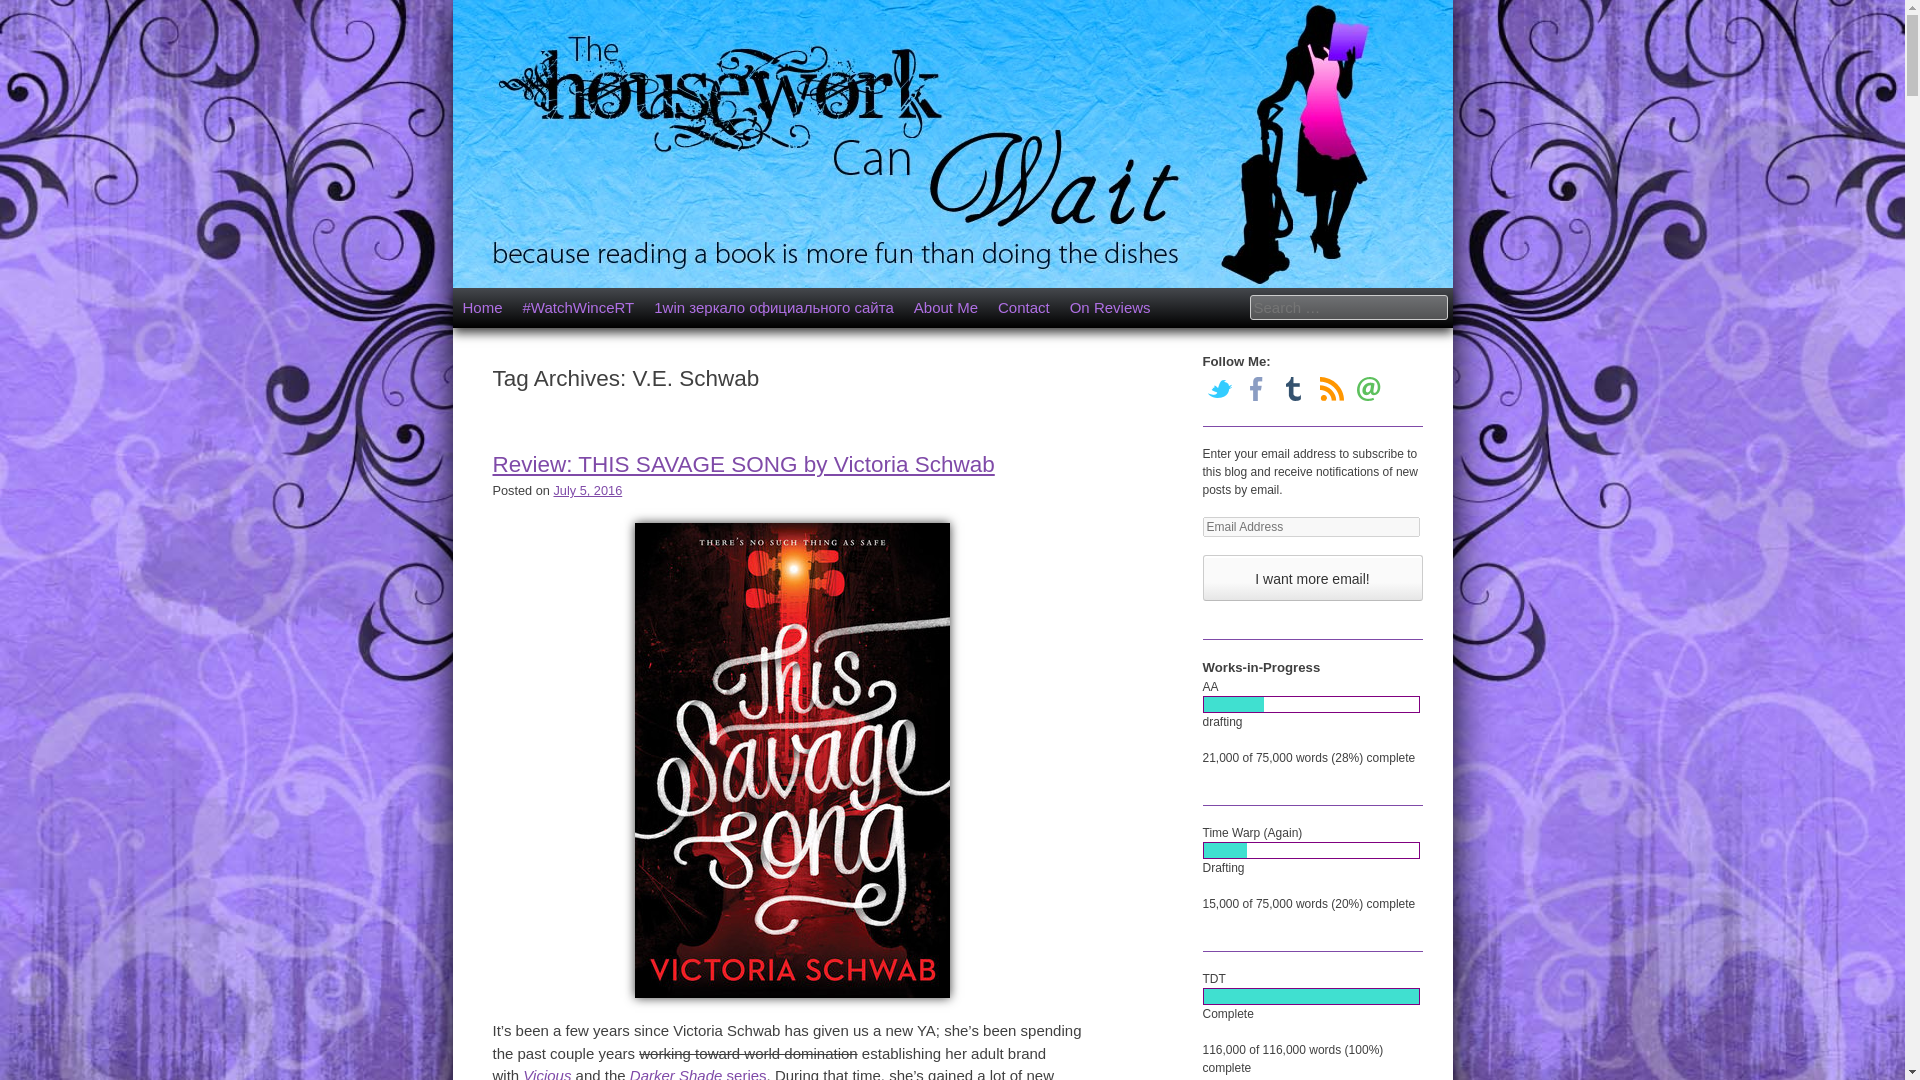 The width and height of the screenshot is (1920, 1080). I want to click on Skip to content, so click(510, 308).